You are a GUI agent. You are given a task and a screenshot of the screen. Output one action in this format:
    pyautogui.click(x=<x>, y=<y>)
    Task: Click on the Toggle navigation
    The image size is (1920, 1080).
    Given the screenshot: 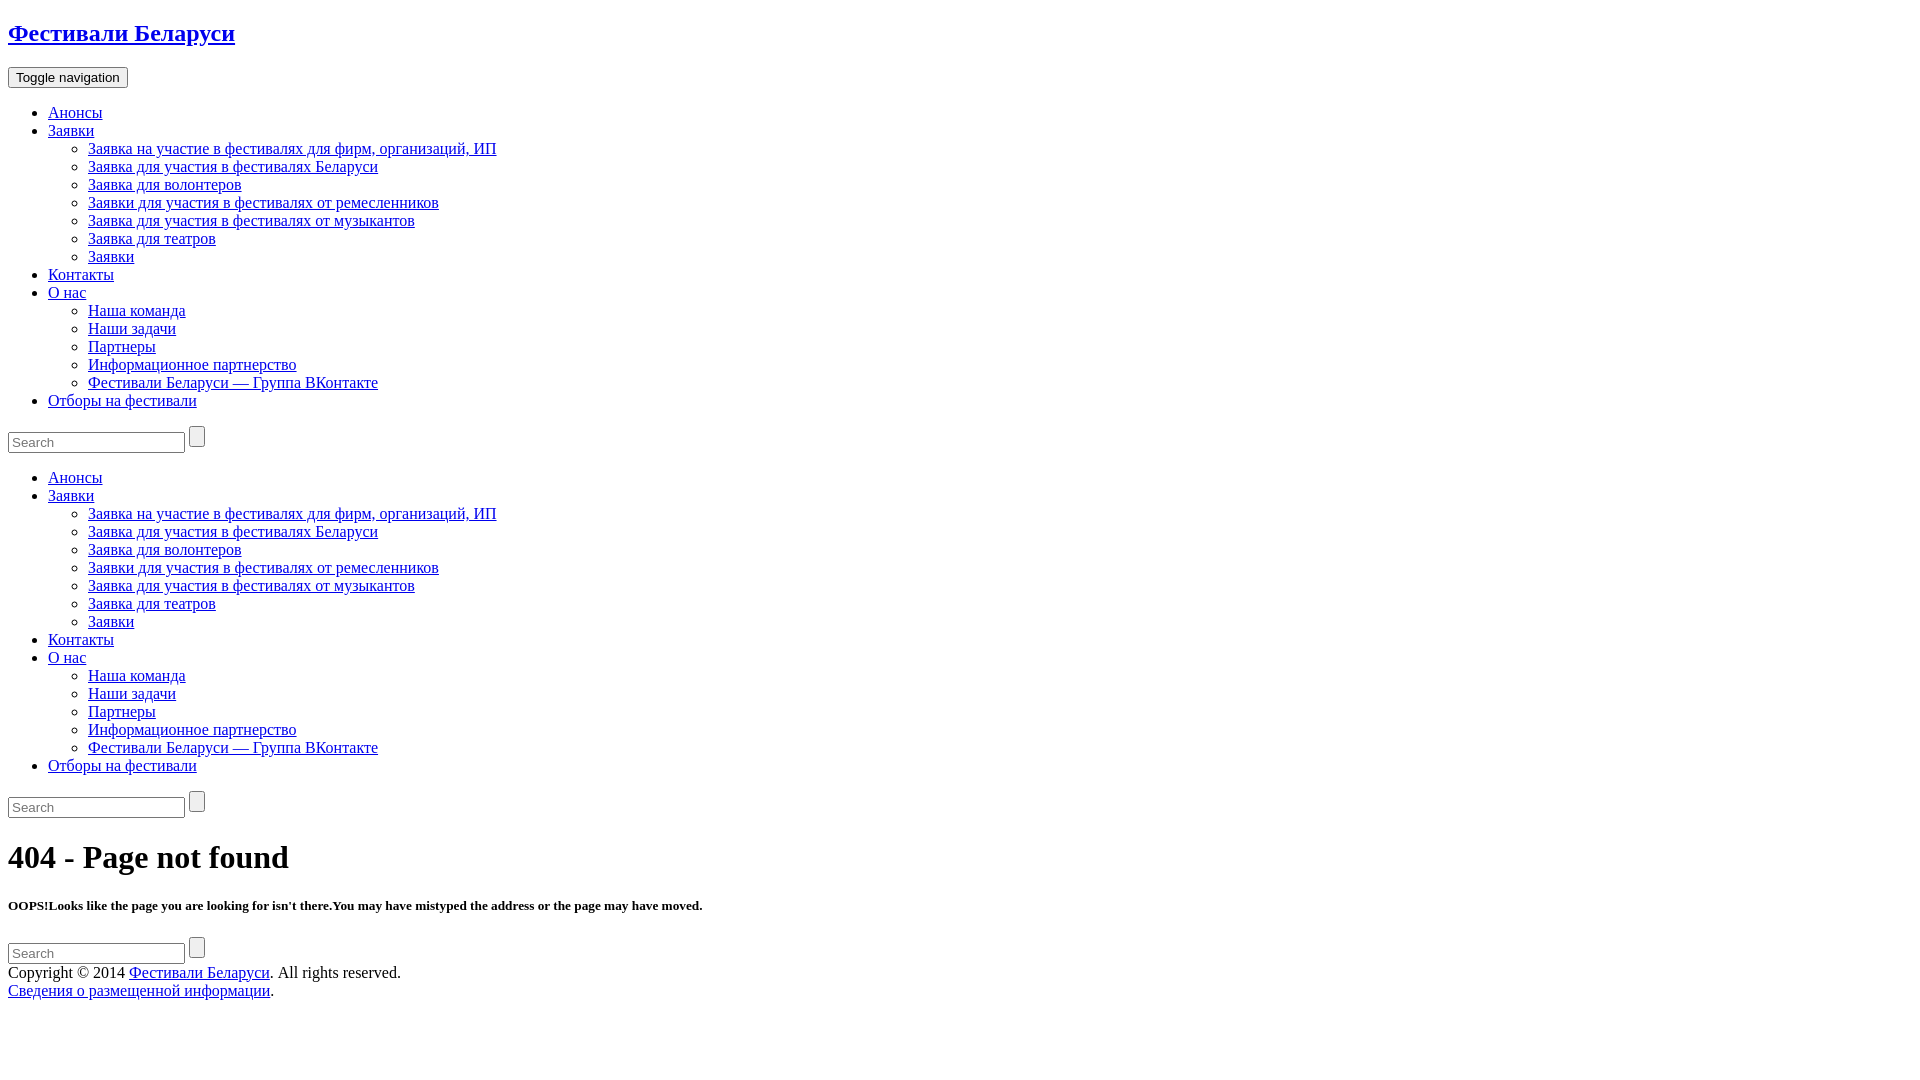 What is the action you would take?
    pyautogui.click(x=68, y=78)
    